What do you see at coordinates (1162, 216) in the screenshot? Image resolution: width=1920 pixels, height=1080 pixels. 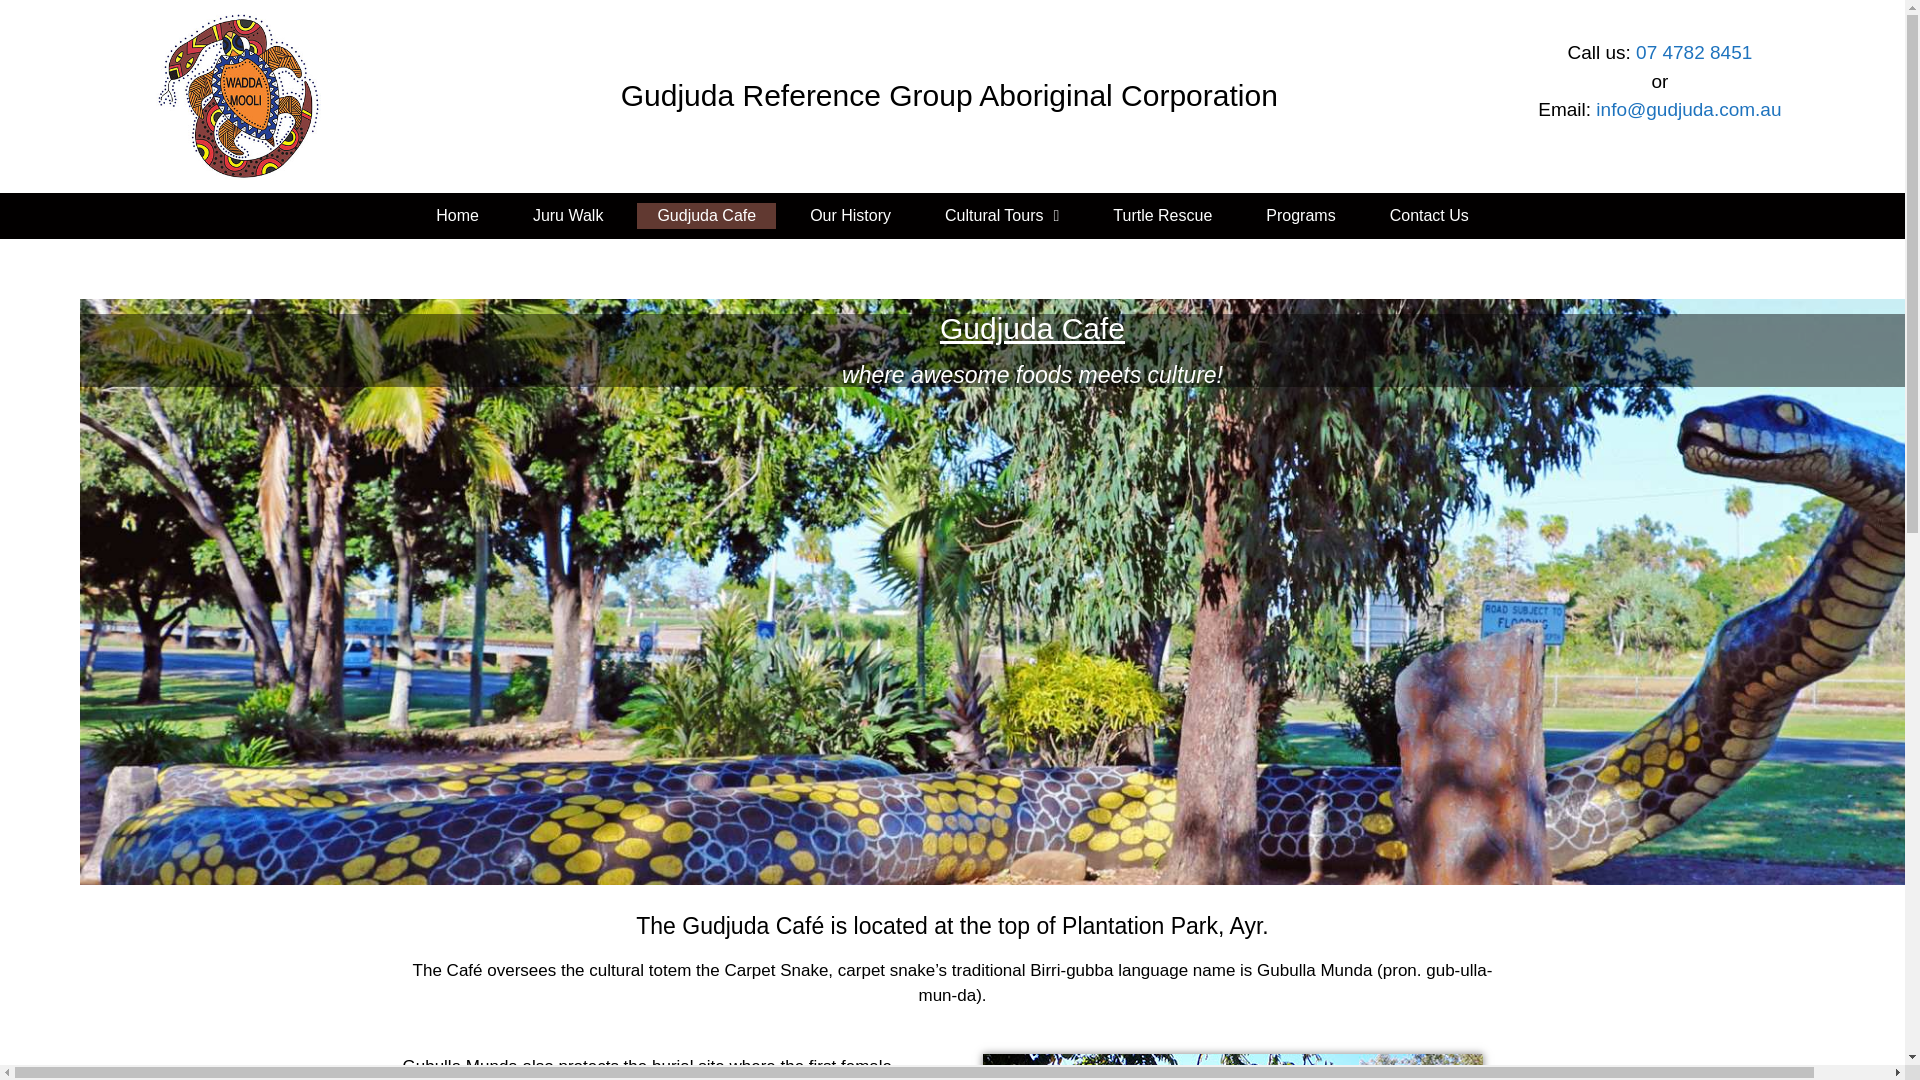 I see `Turtle Rescue` at bounding box center [1162, 216].